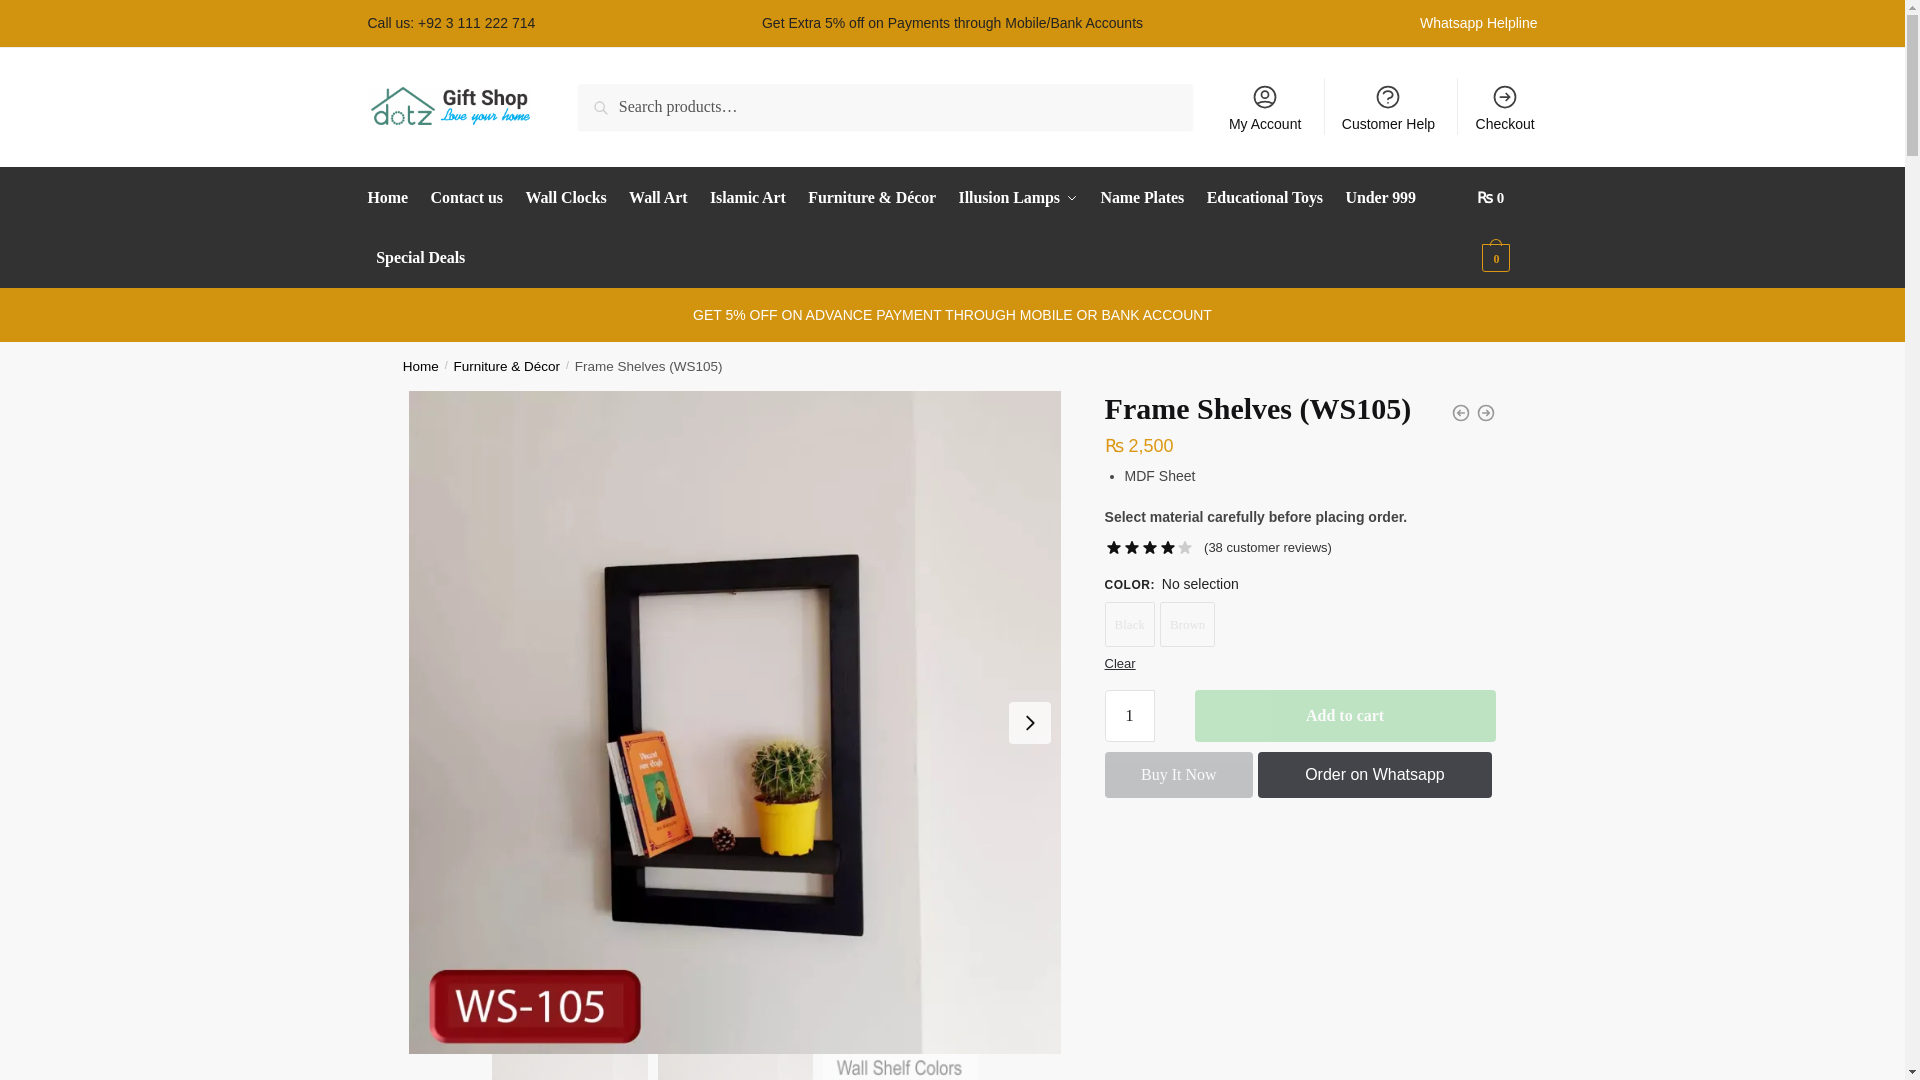 This screenshot has height=1080, width=1920. What do you see at coordinates (467, 198) in the screenshot?
I see `Contact us` at bounding box center [467, 198].